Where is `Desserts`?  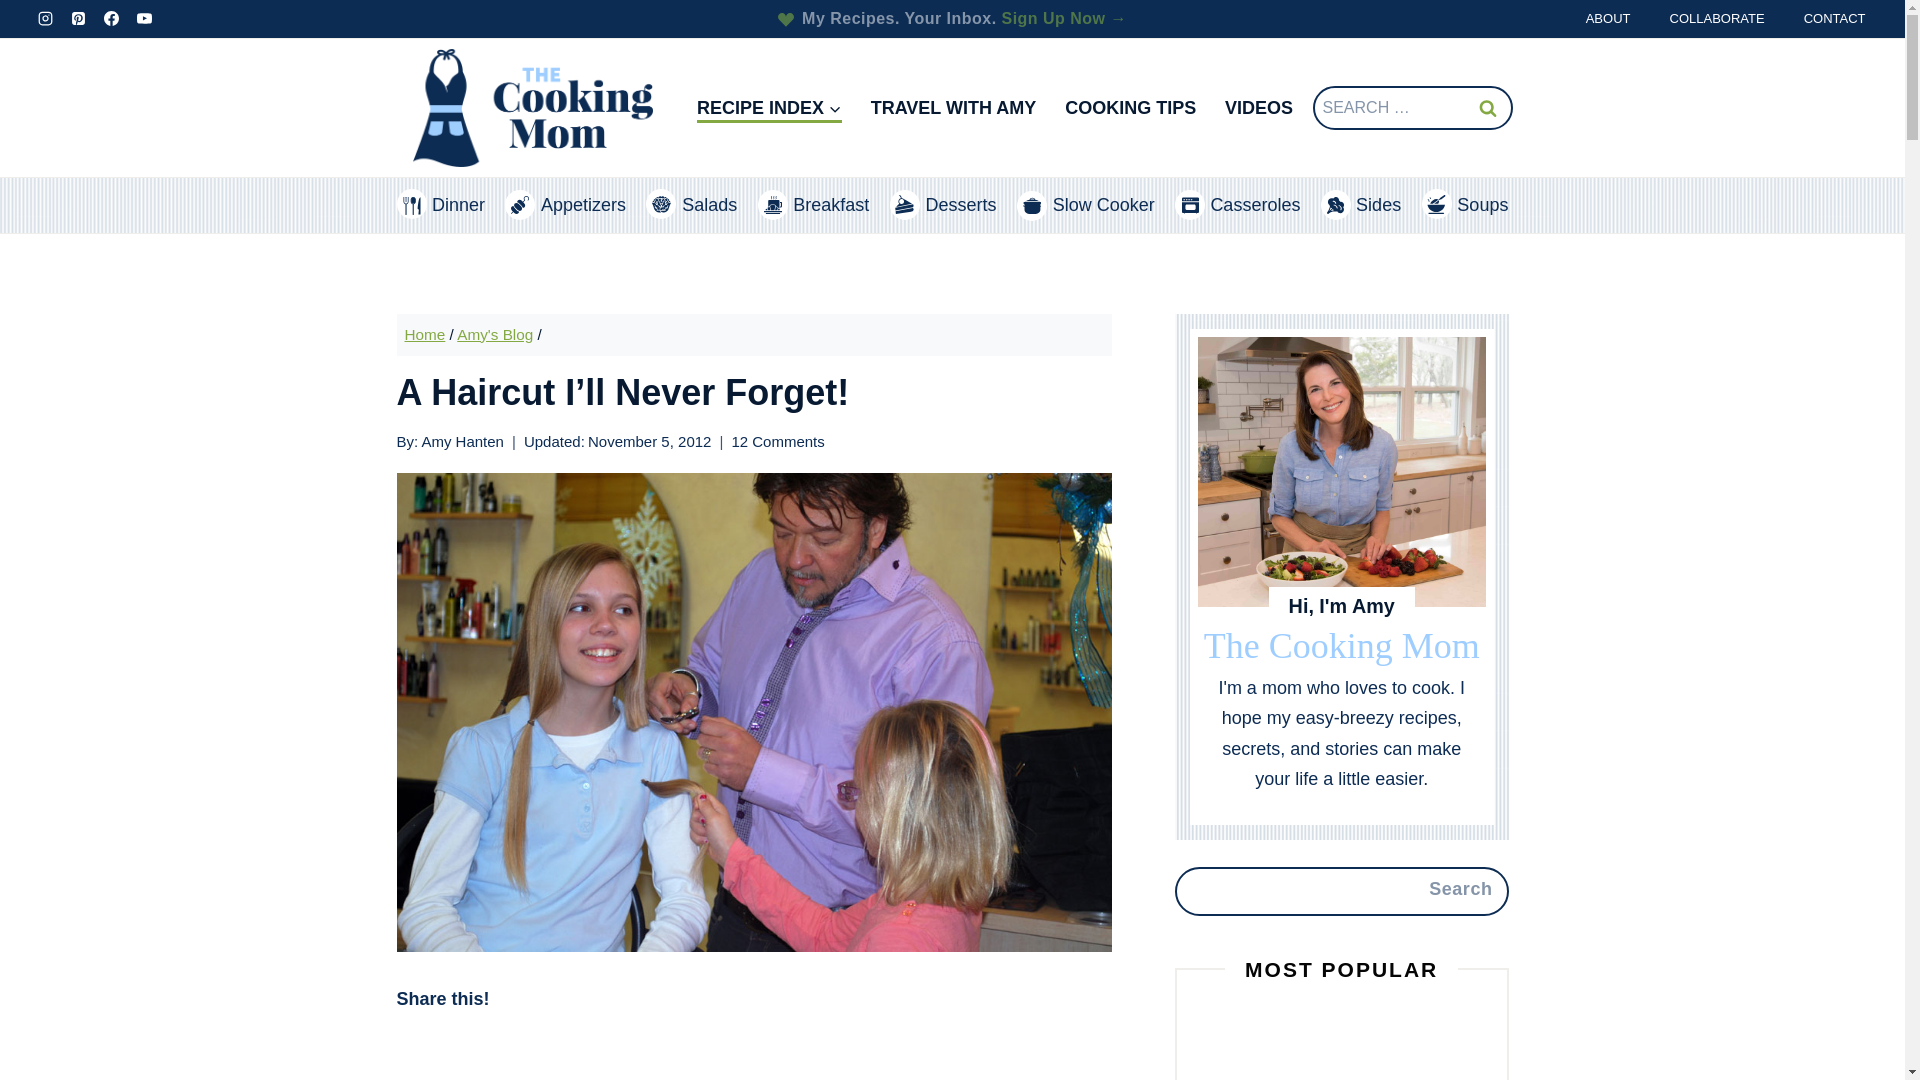
Desserts is located at coordinates (943, 206).